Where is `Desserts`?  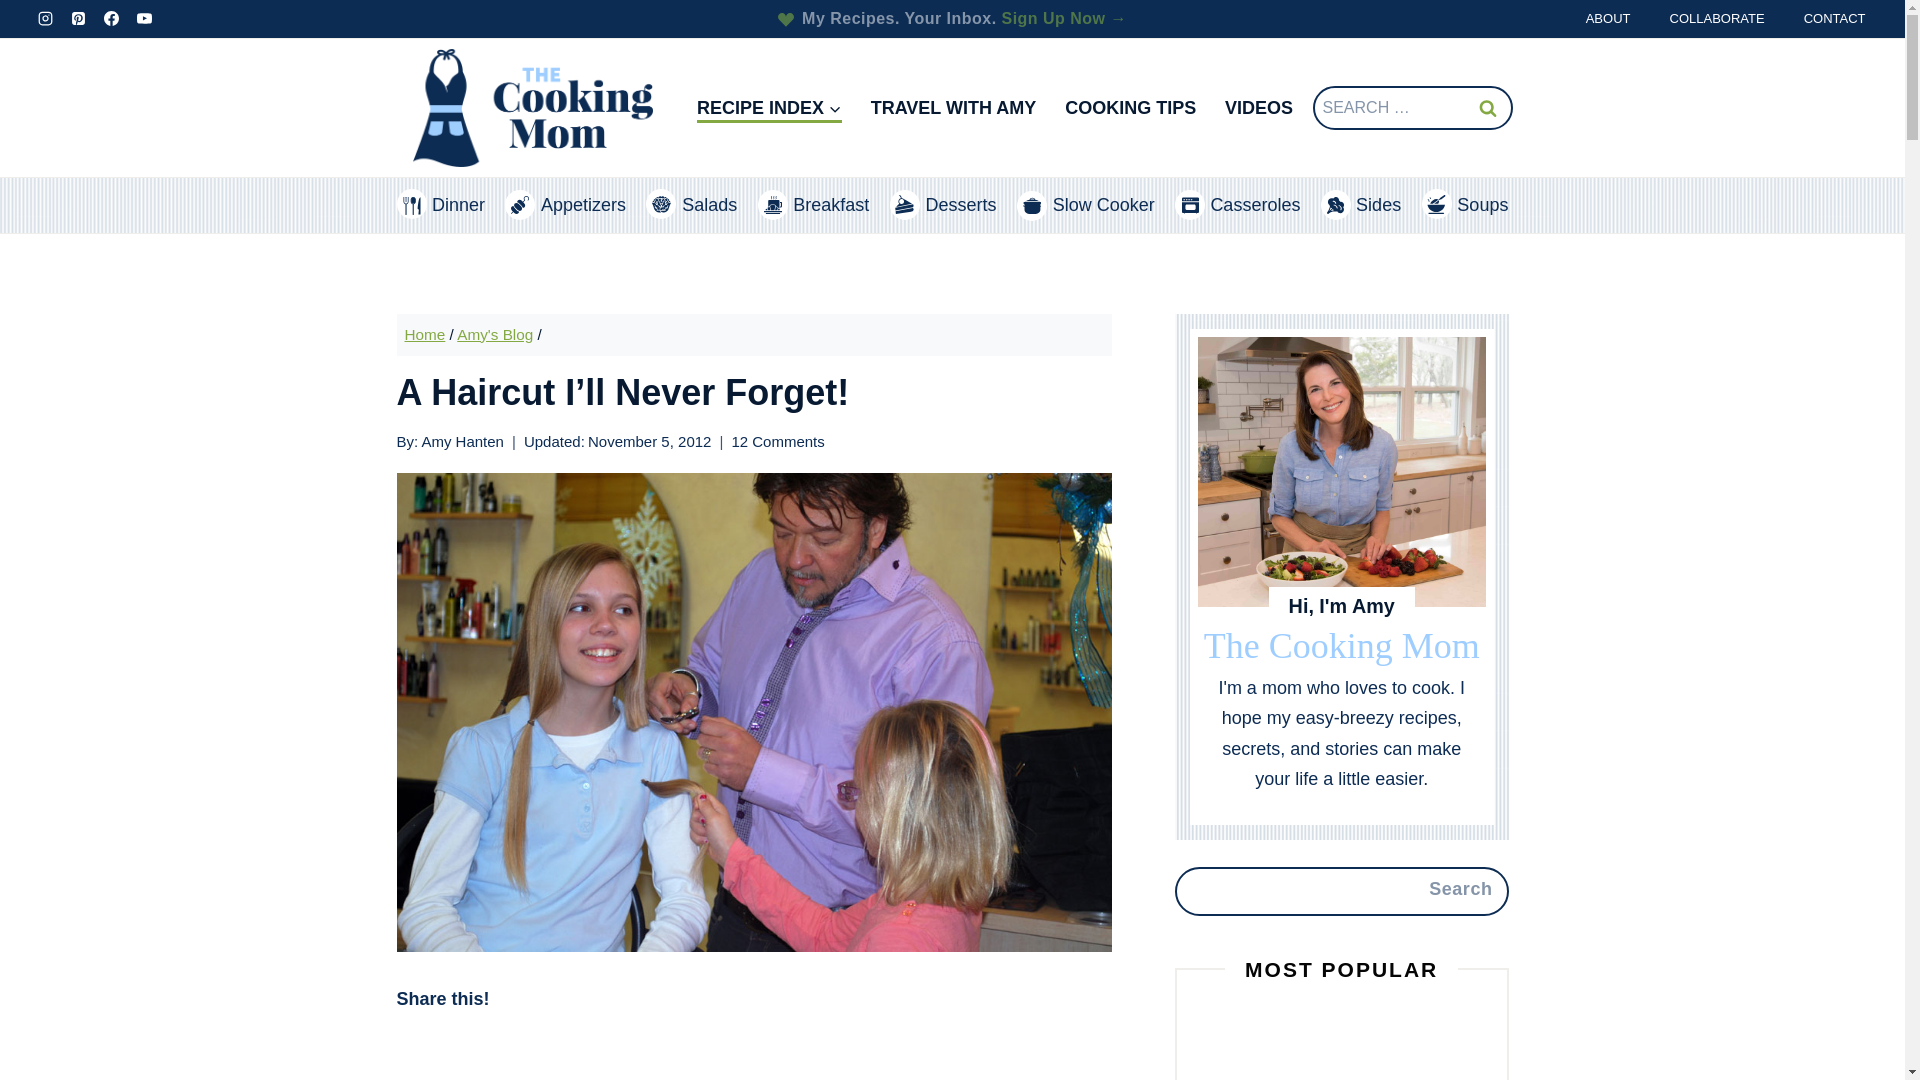
Desserts is located at coordinates (943, 206).